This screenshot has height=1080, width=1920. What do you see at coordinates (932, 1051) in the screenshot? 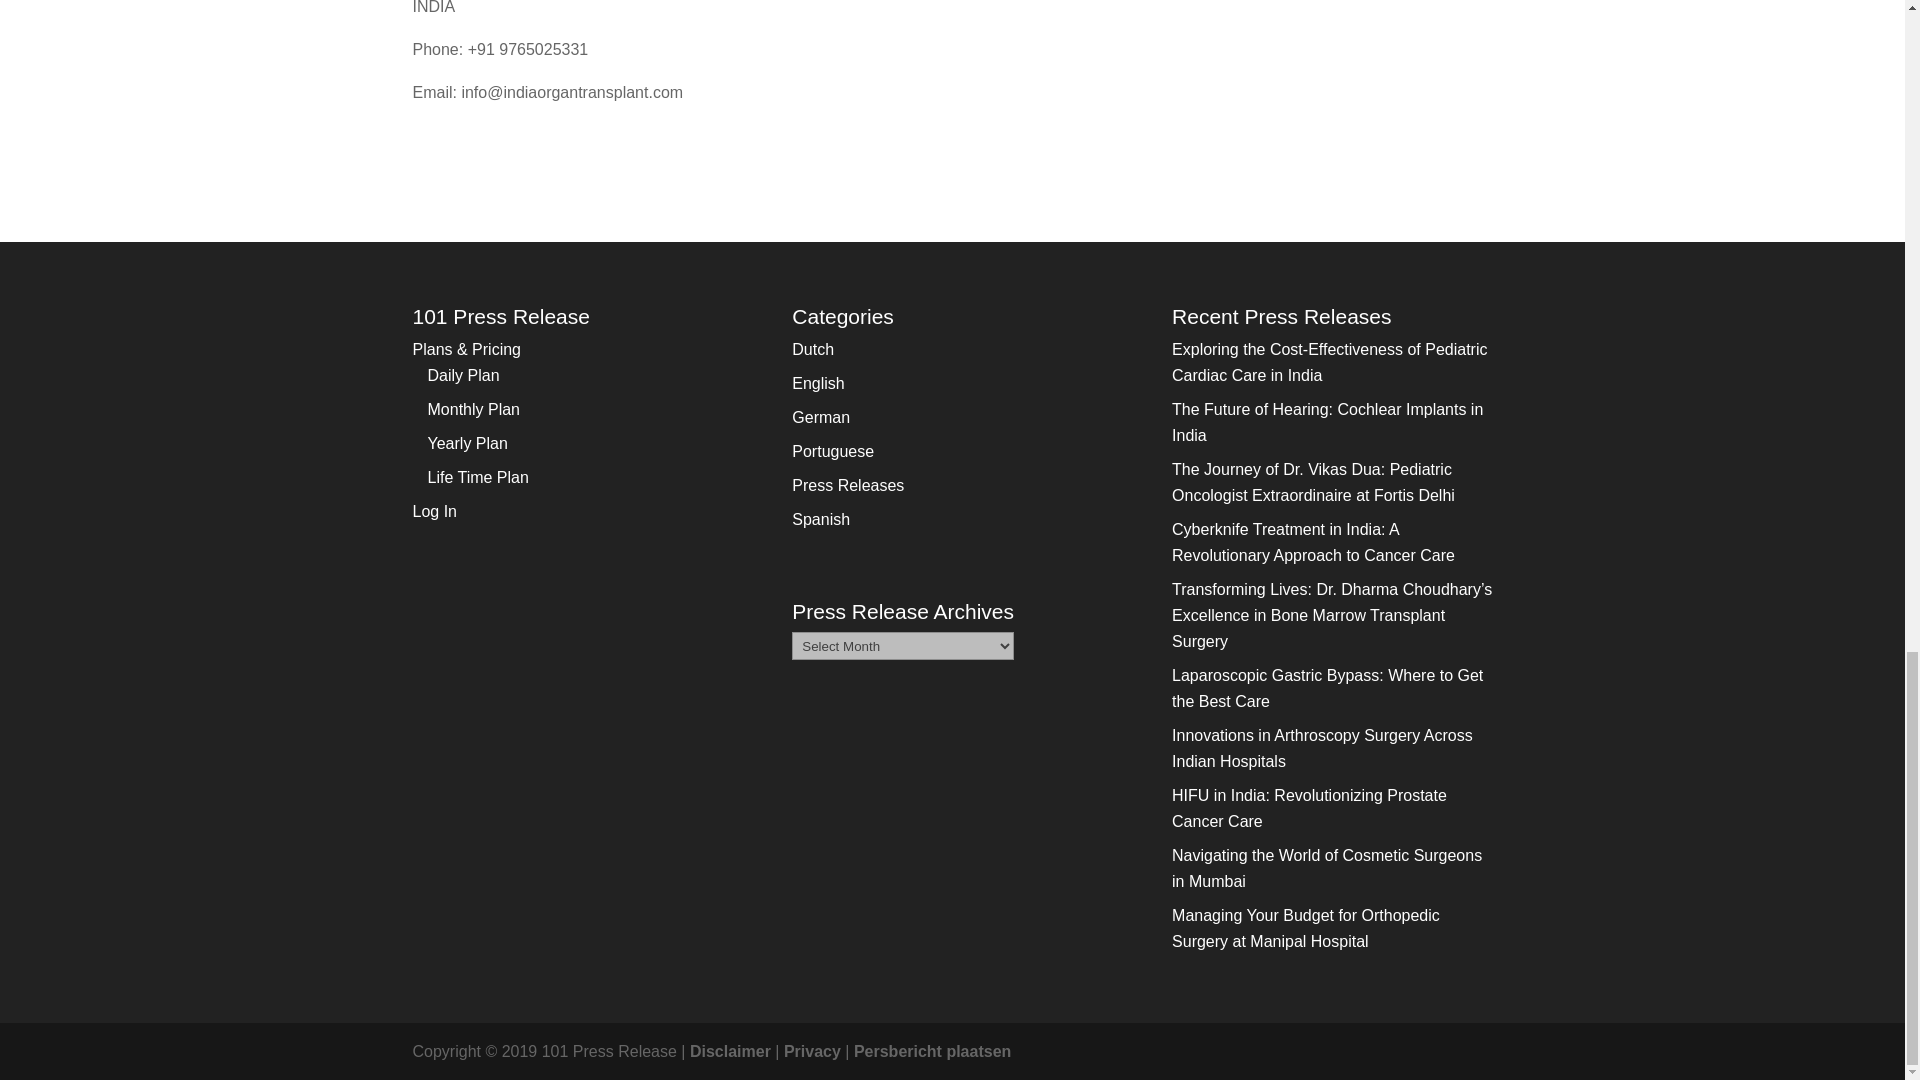
I see `Persbericht plaatsen` at bounding box center [932, 1051].